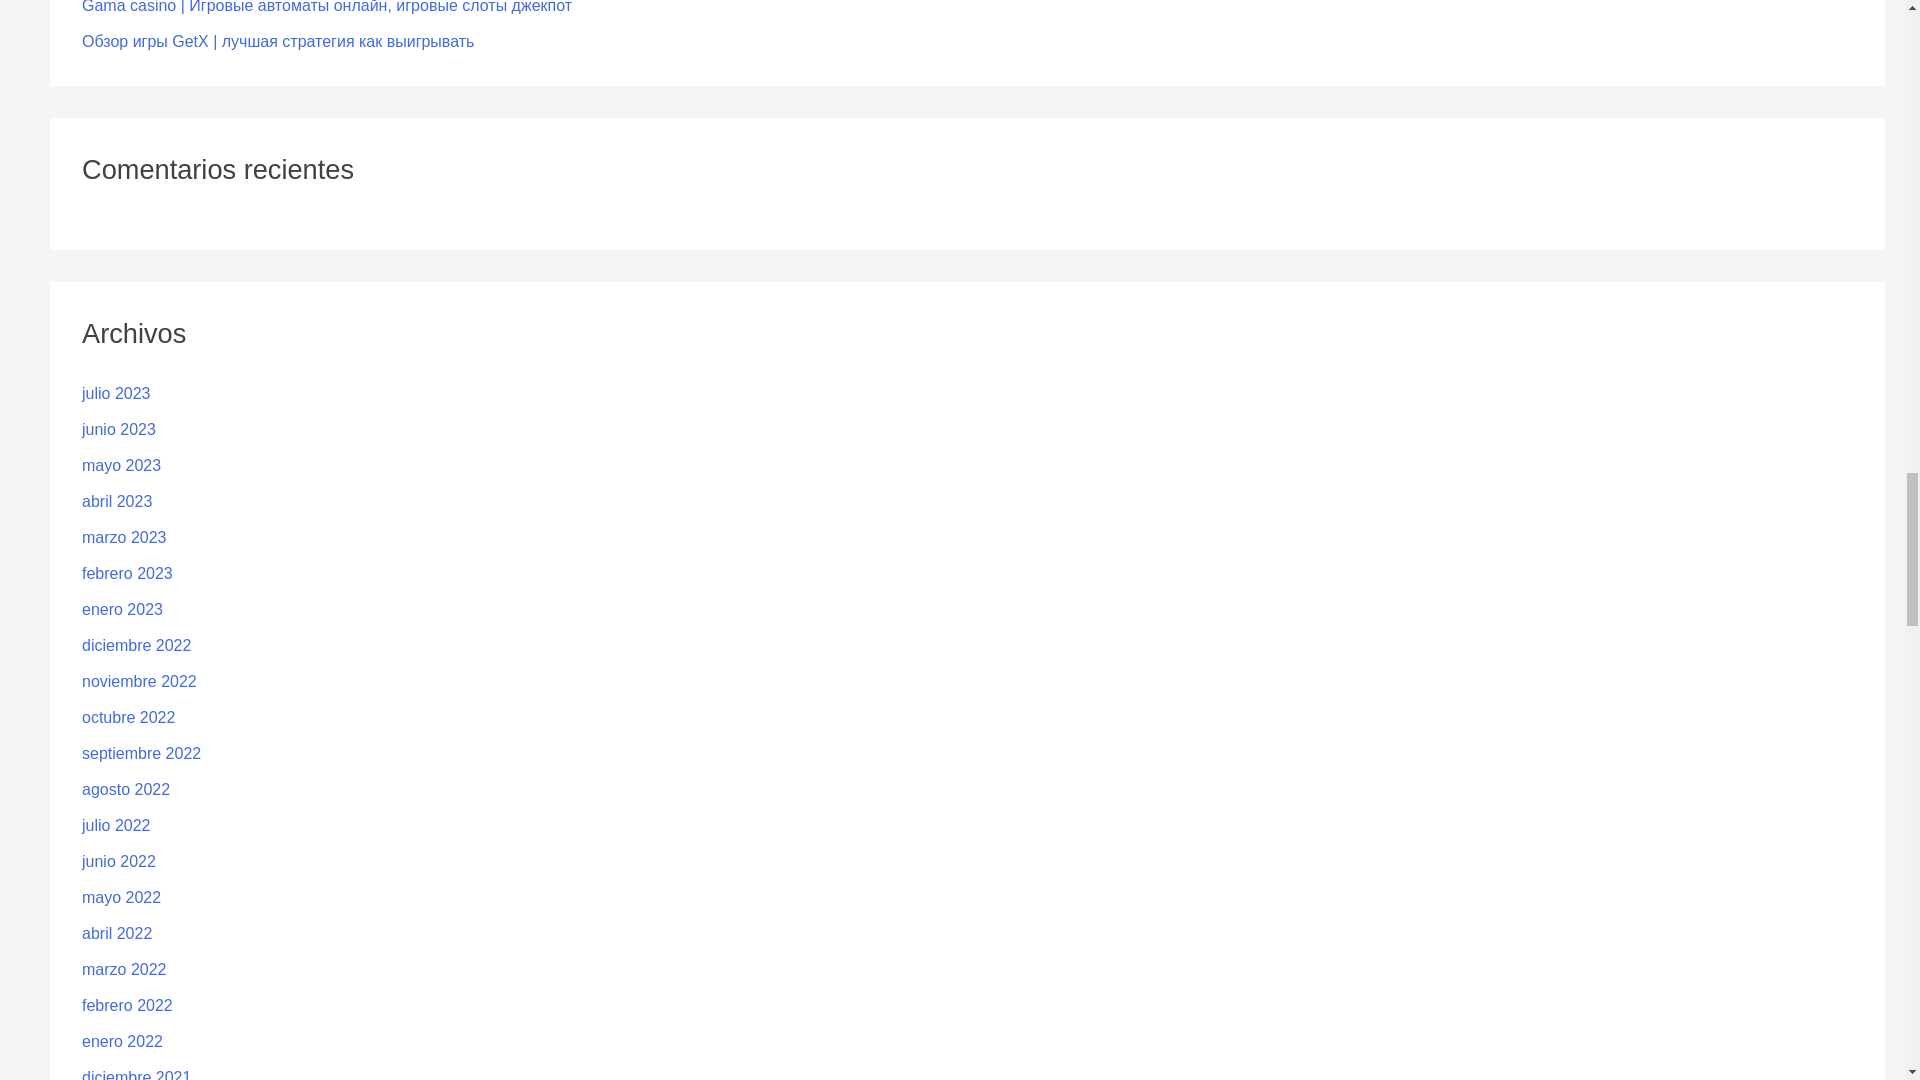 This screenshot has height=1080, width=1920. What do you see at coordinates (140, 681) in the screenshot?
I see `noviembre 2022` at bounding box center [140, 681].